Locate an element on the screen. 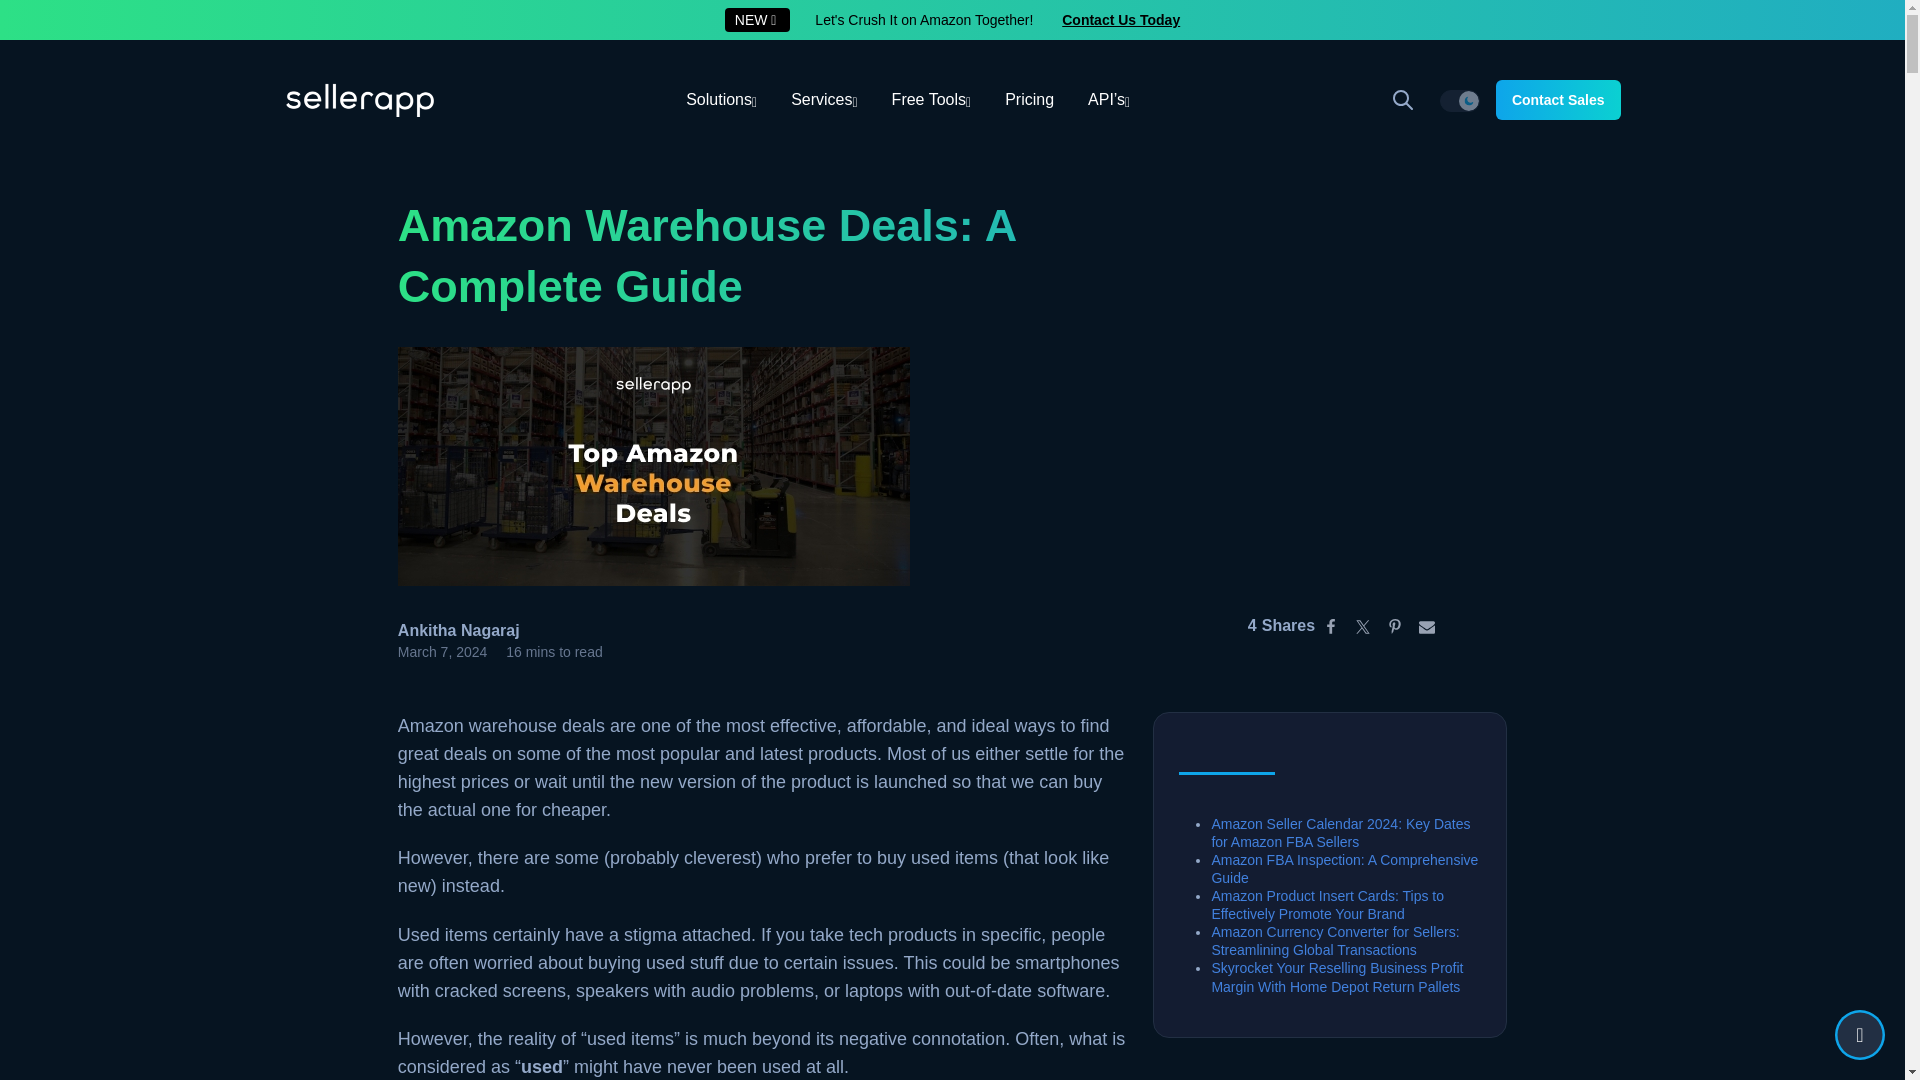  on is located at coordinates (1460, 100).